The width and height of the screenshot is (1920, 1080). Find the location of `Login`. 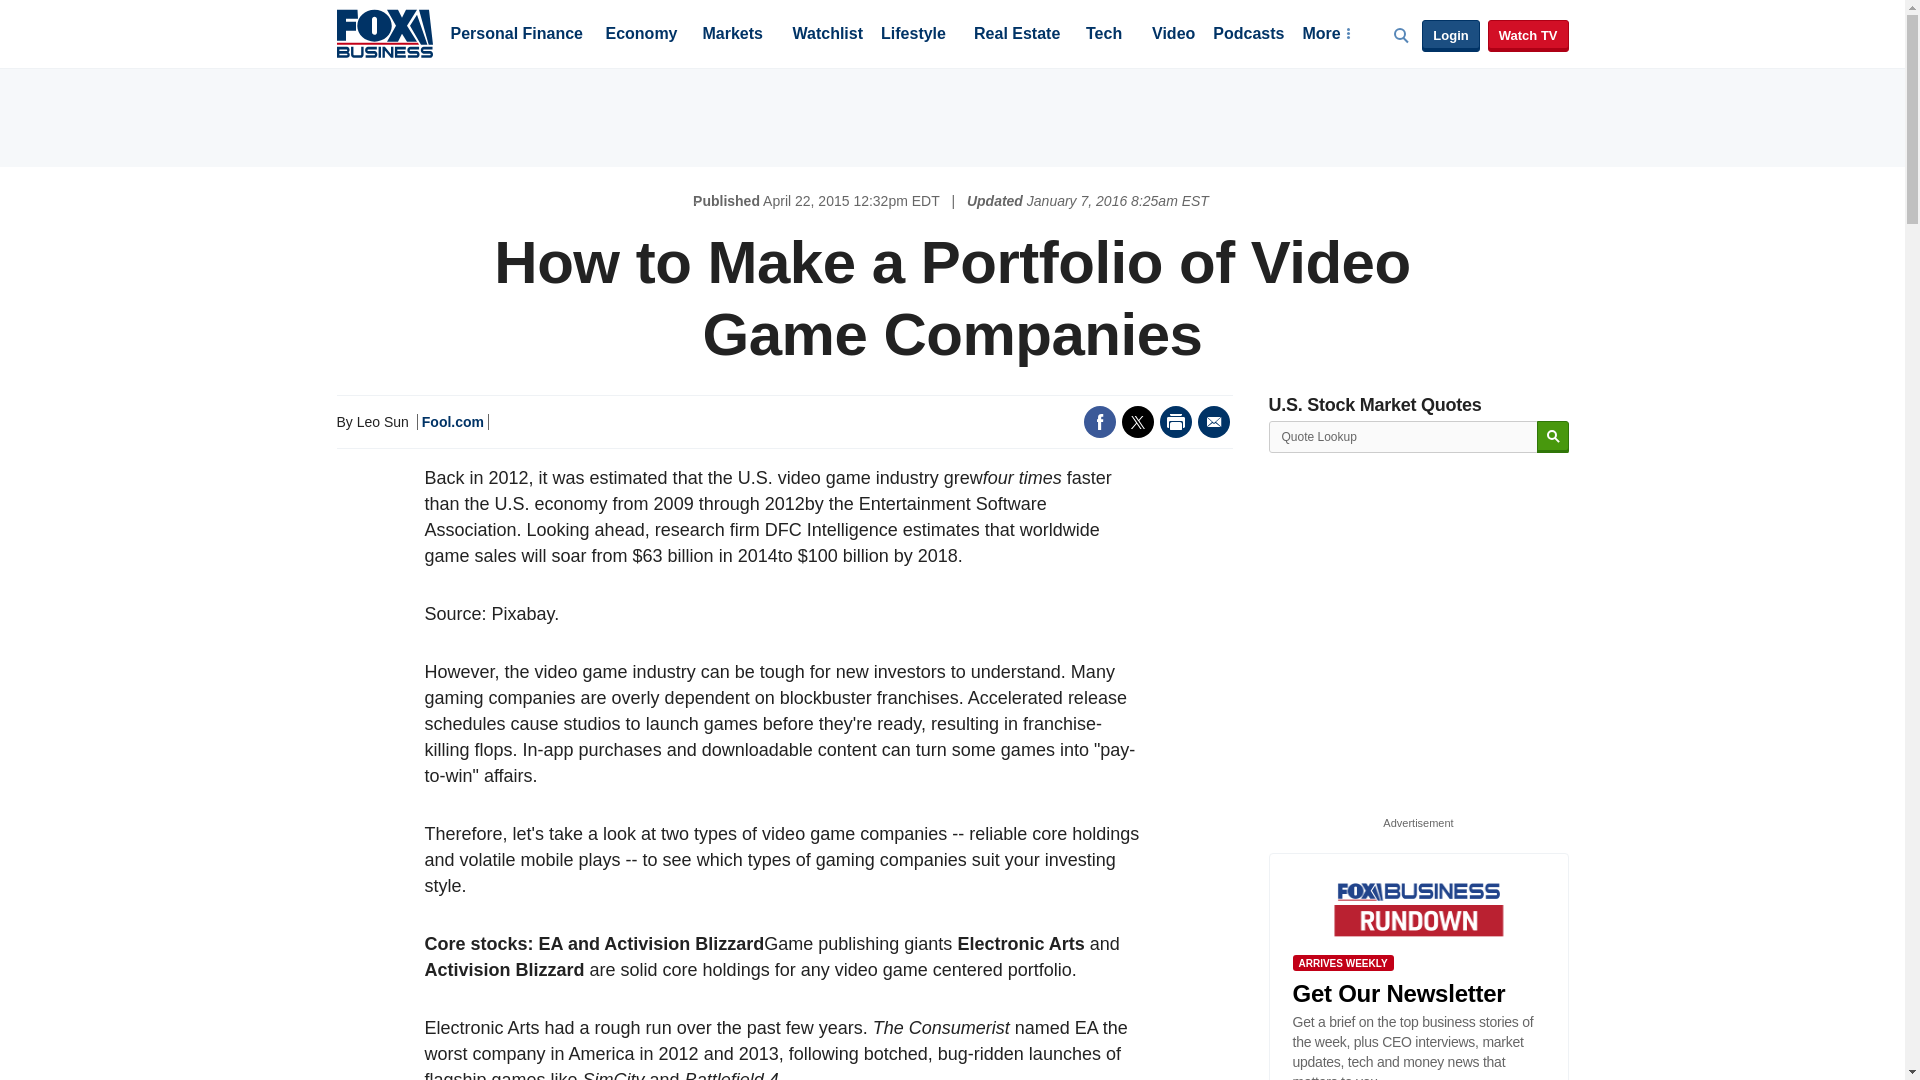

Login is located at coordinates (1450, 36).